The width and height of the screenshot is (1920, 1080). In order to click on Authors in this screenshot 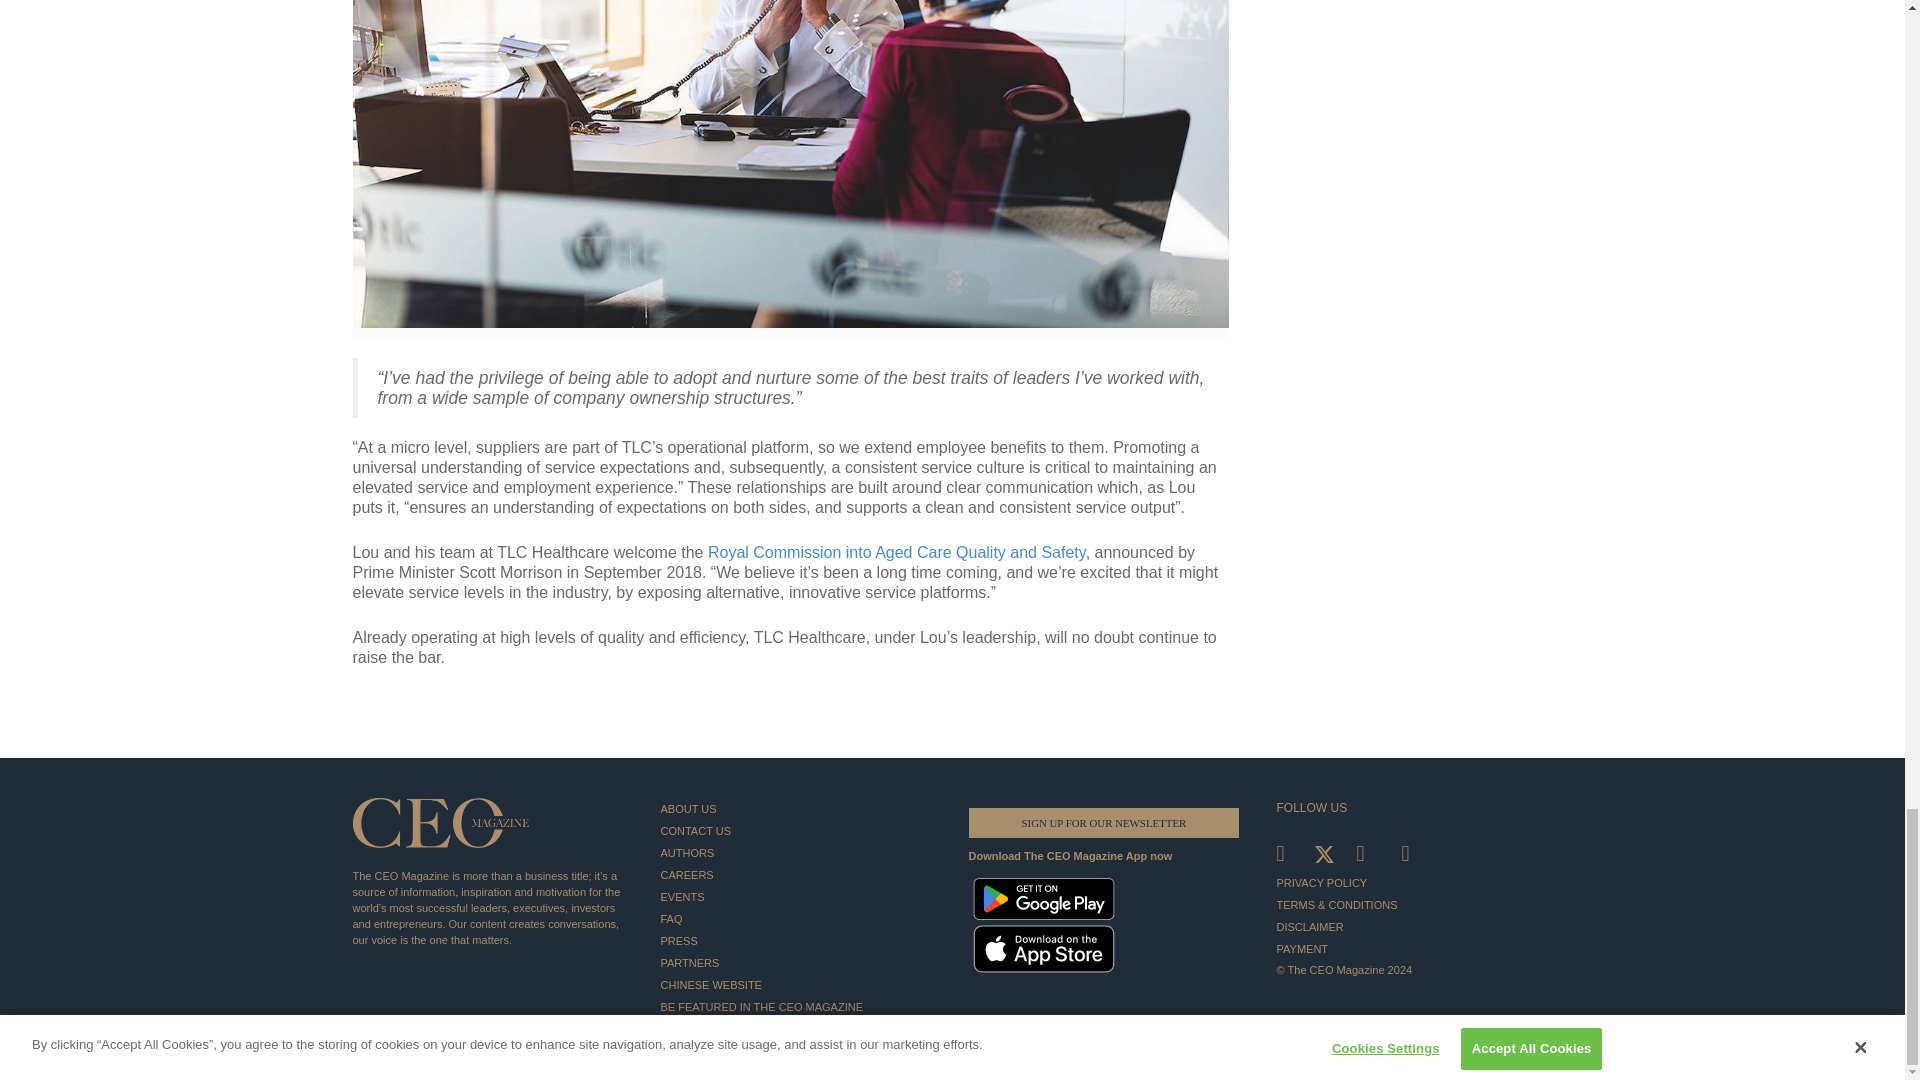, I will do `click(798, 853)`.